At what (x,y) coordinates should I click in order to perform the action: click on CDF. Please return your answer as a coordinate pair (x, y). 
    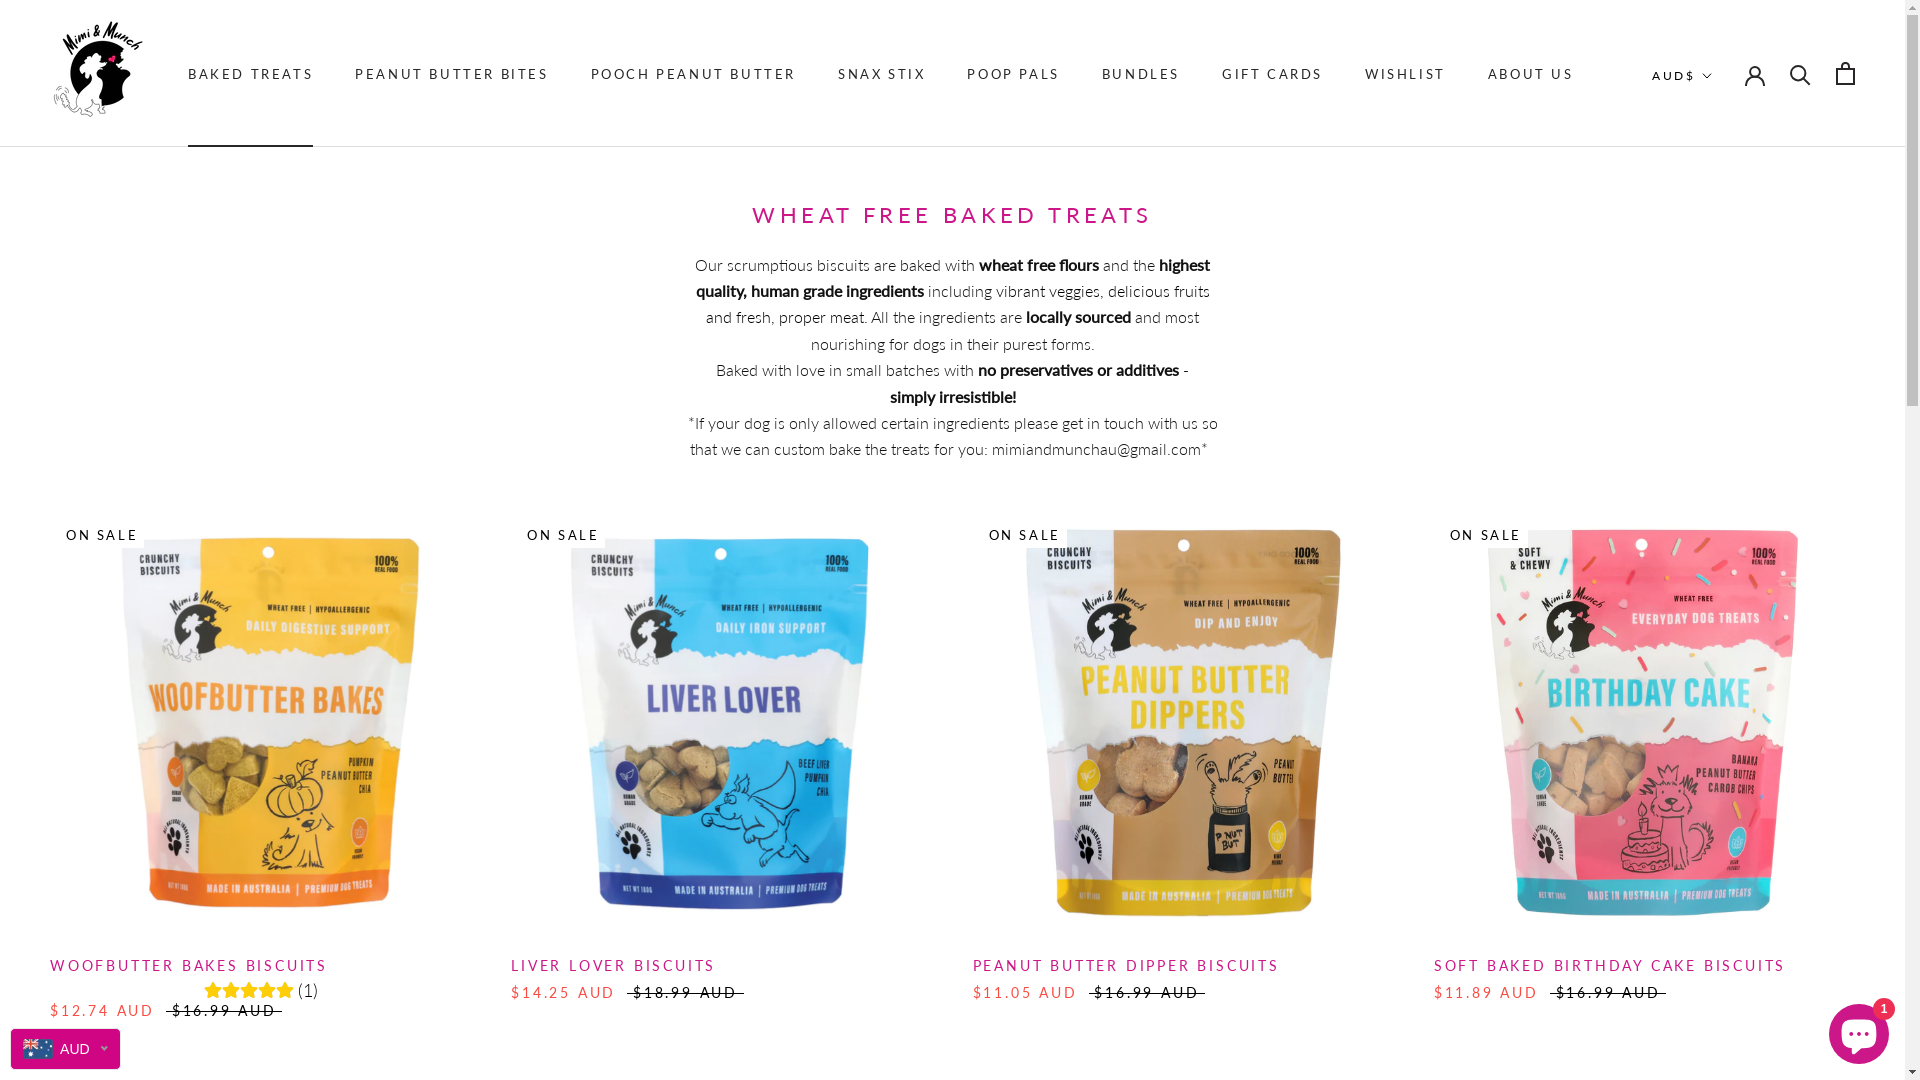
    Looking at the image, I should click on (1721, 687).